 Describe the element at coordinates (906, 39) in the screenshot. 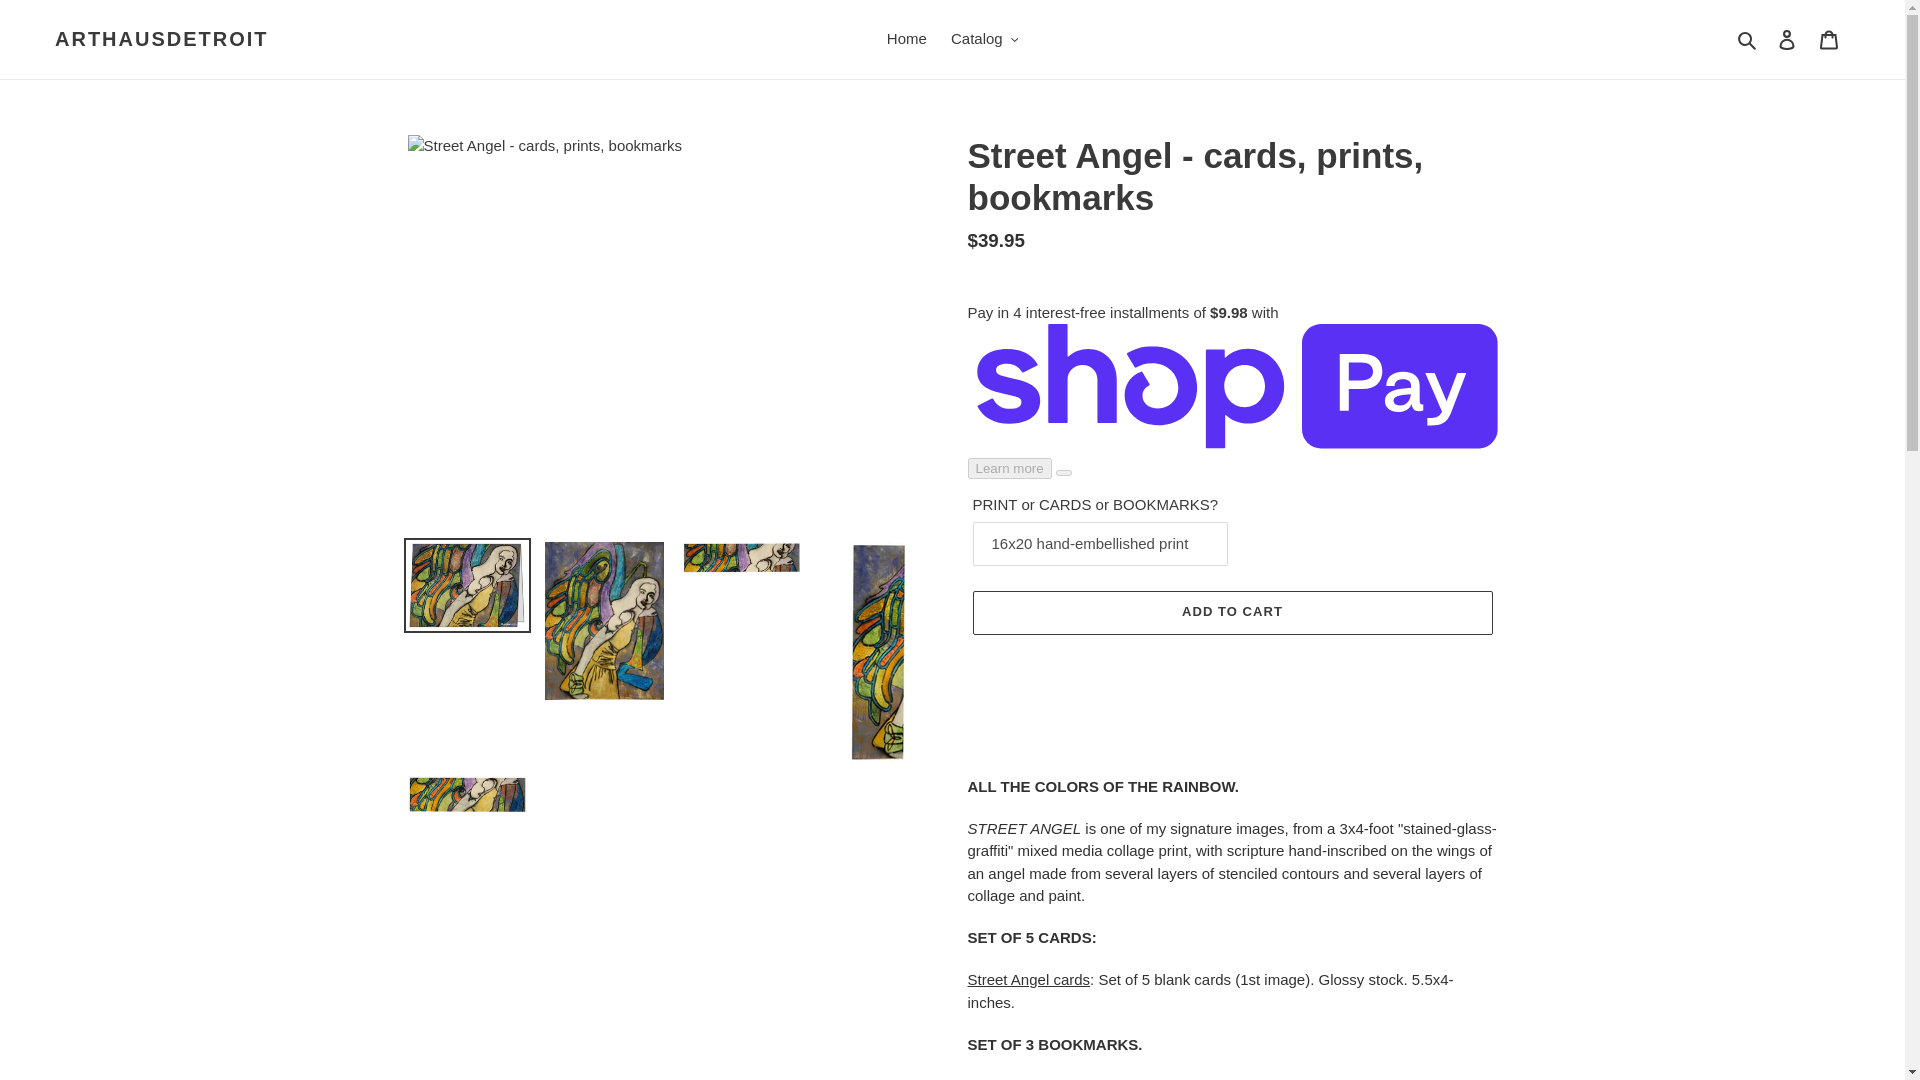

I see `Home` at that location.